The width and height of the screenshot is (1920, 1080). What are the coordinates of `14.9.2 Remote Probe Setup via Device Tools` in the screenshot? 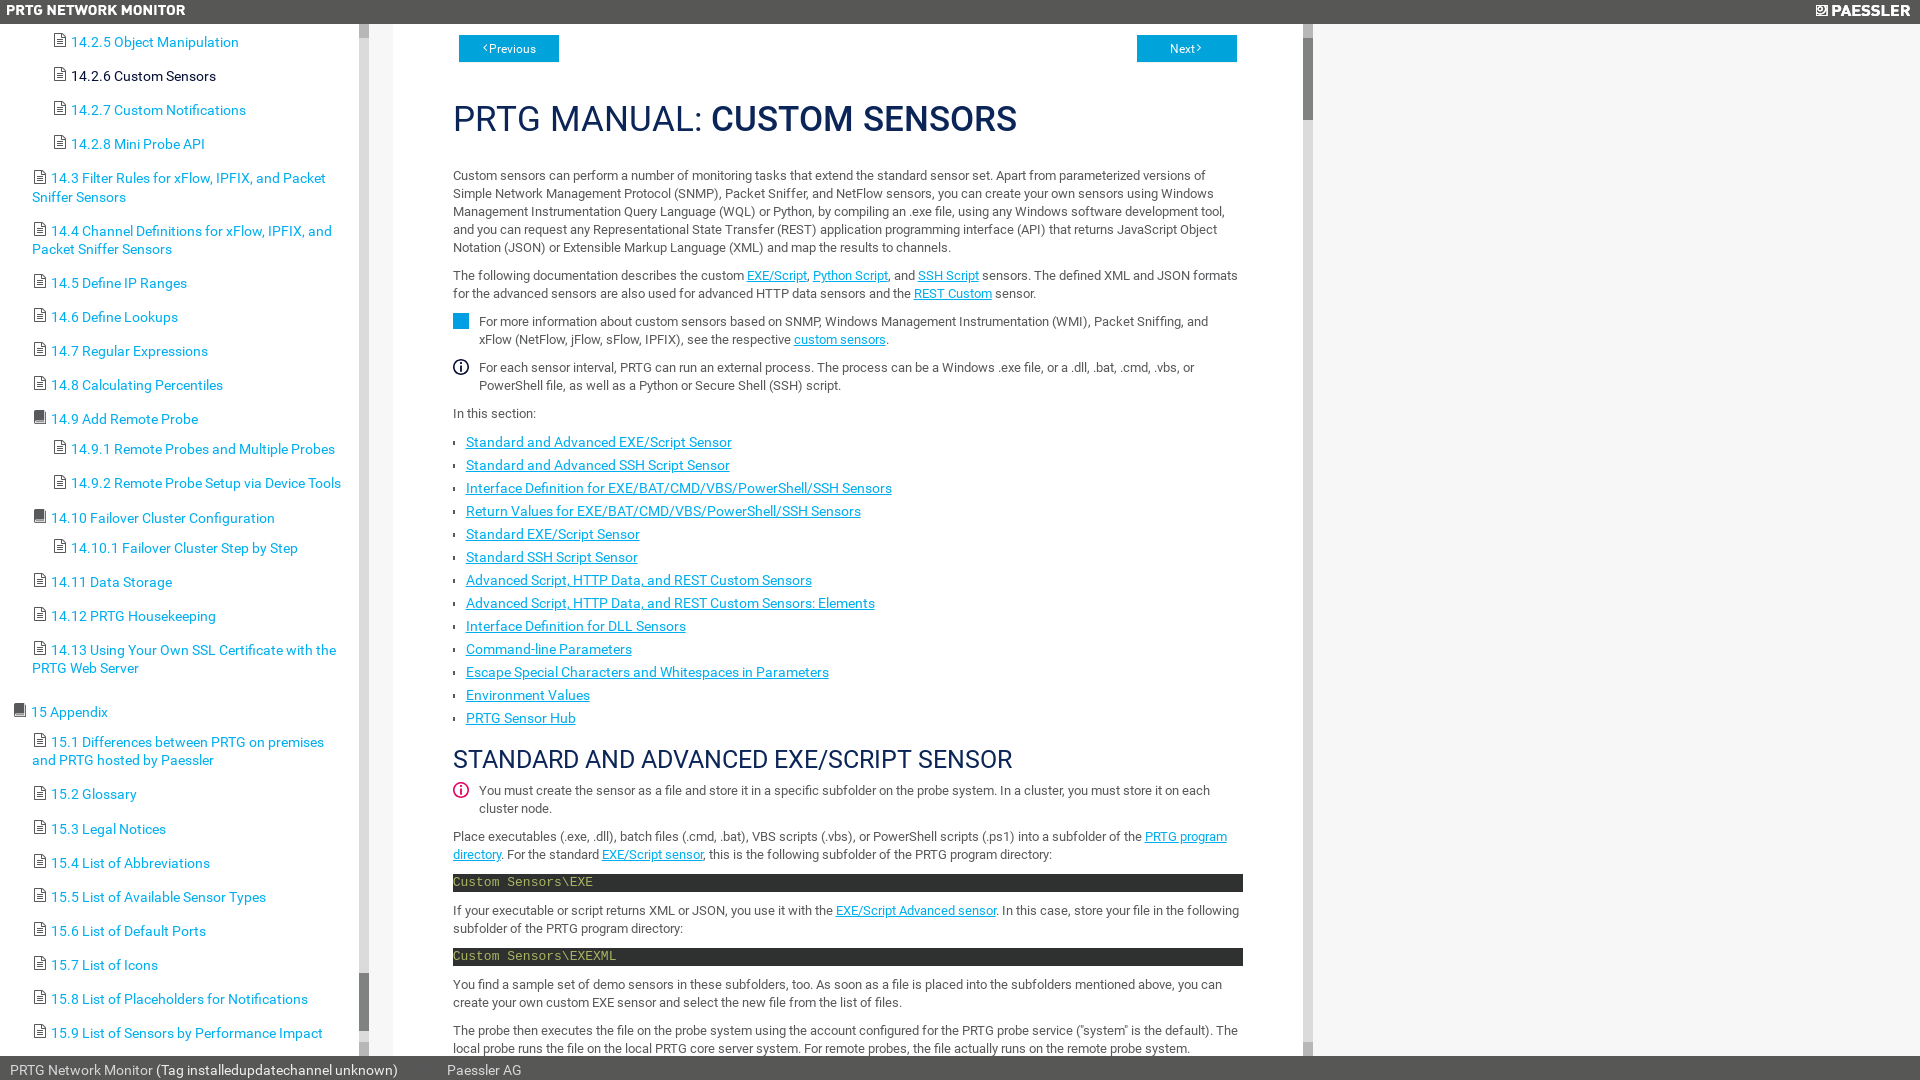 It's located at (200, 478).